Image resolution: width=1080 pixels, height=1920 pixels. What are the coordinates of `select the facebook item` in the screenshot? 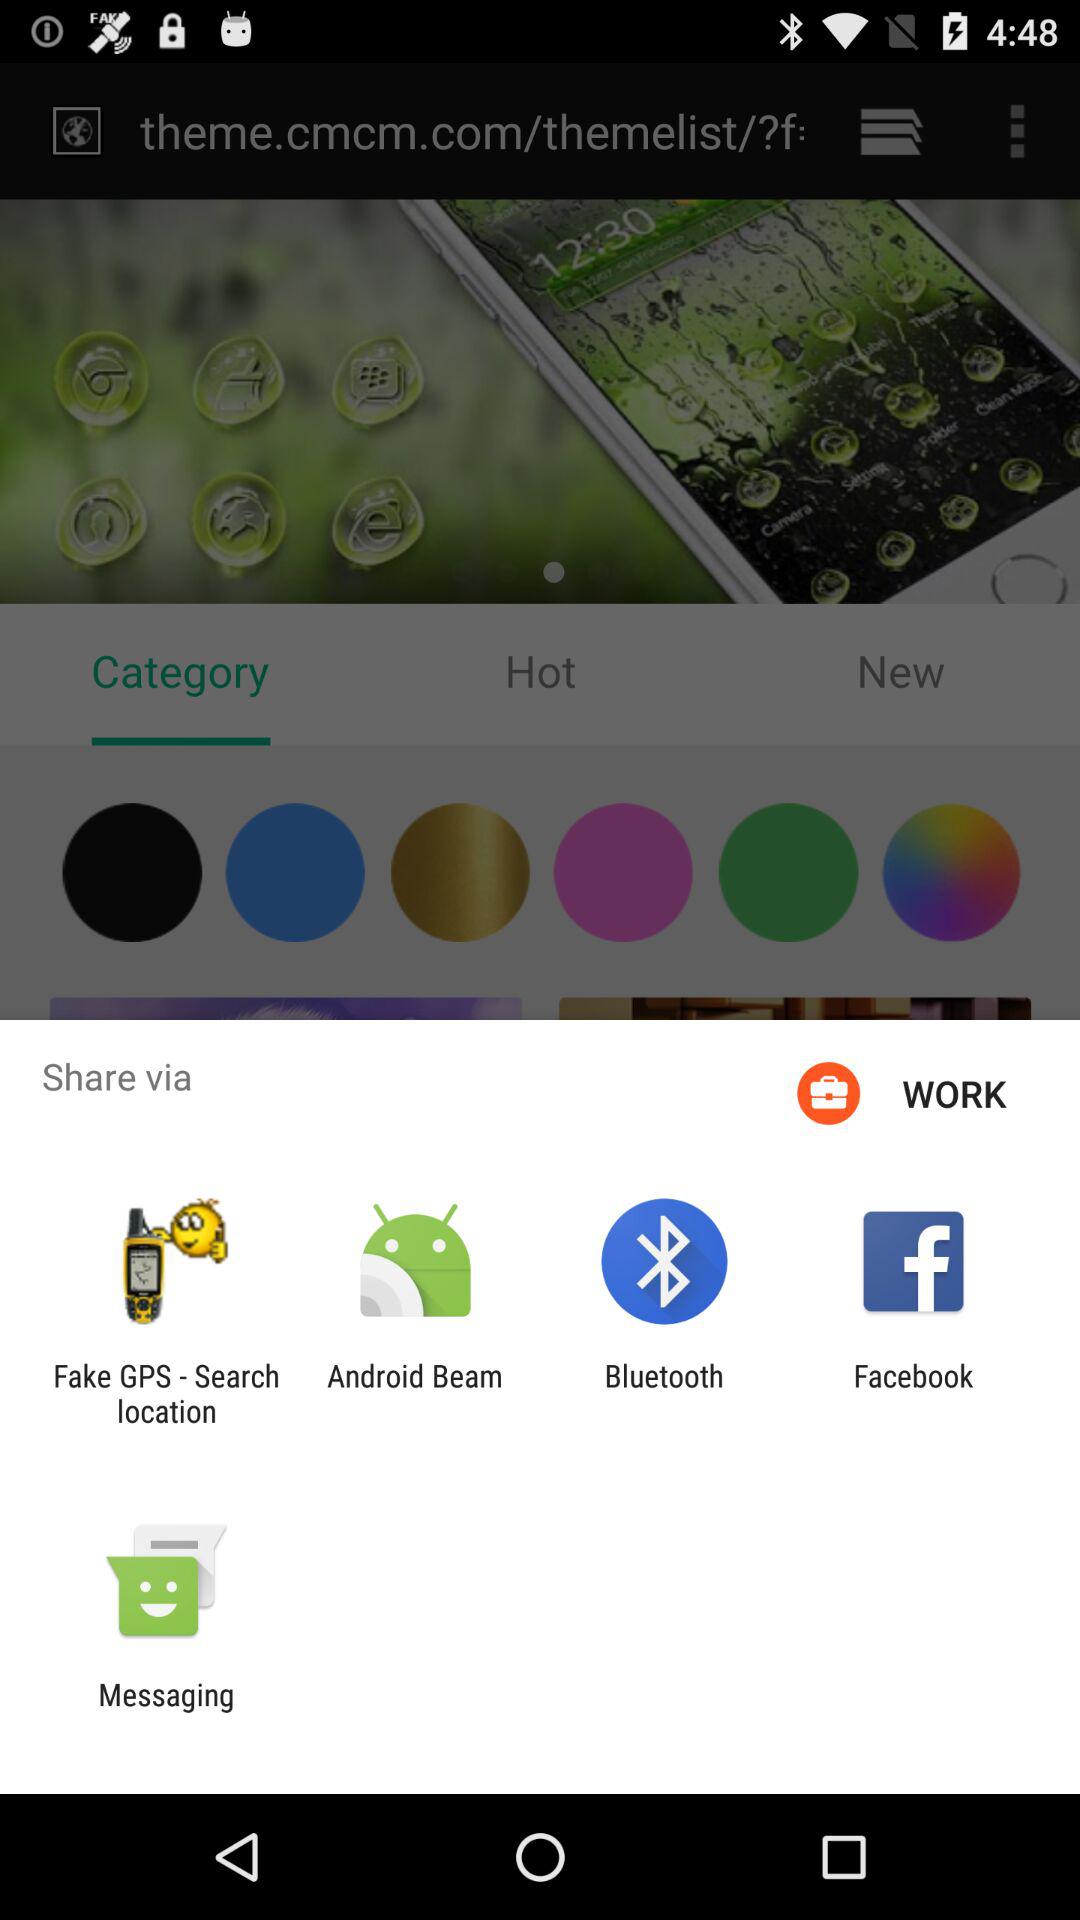 It's located at (913, 1393).